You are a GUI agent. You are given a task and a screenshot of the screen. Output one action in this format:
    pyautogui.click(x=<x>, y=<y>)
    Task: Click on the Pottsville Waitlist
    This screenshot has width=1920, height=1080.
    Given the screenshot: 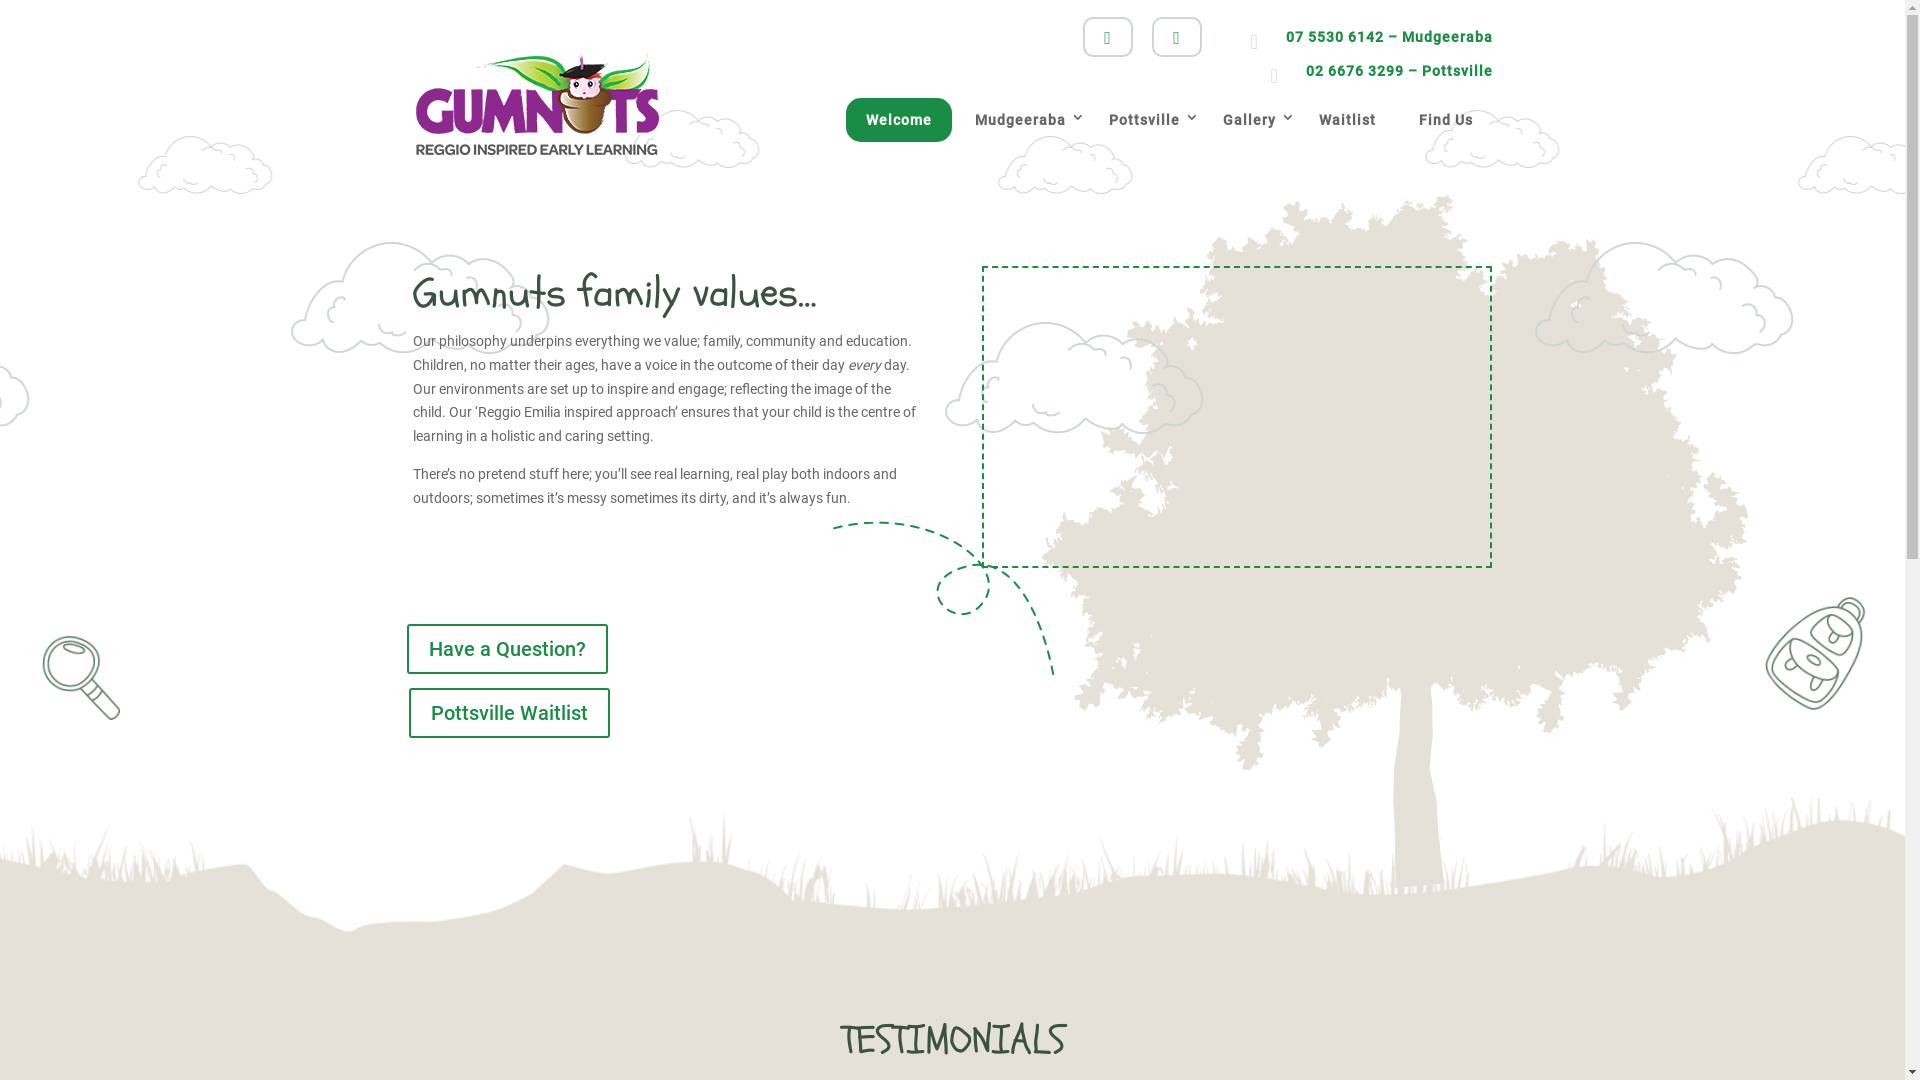 What is the action you would take?
    pyautogui.click(x=508, y=713)
    